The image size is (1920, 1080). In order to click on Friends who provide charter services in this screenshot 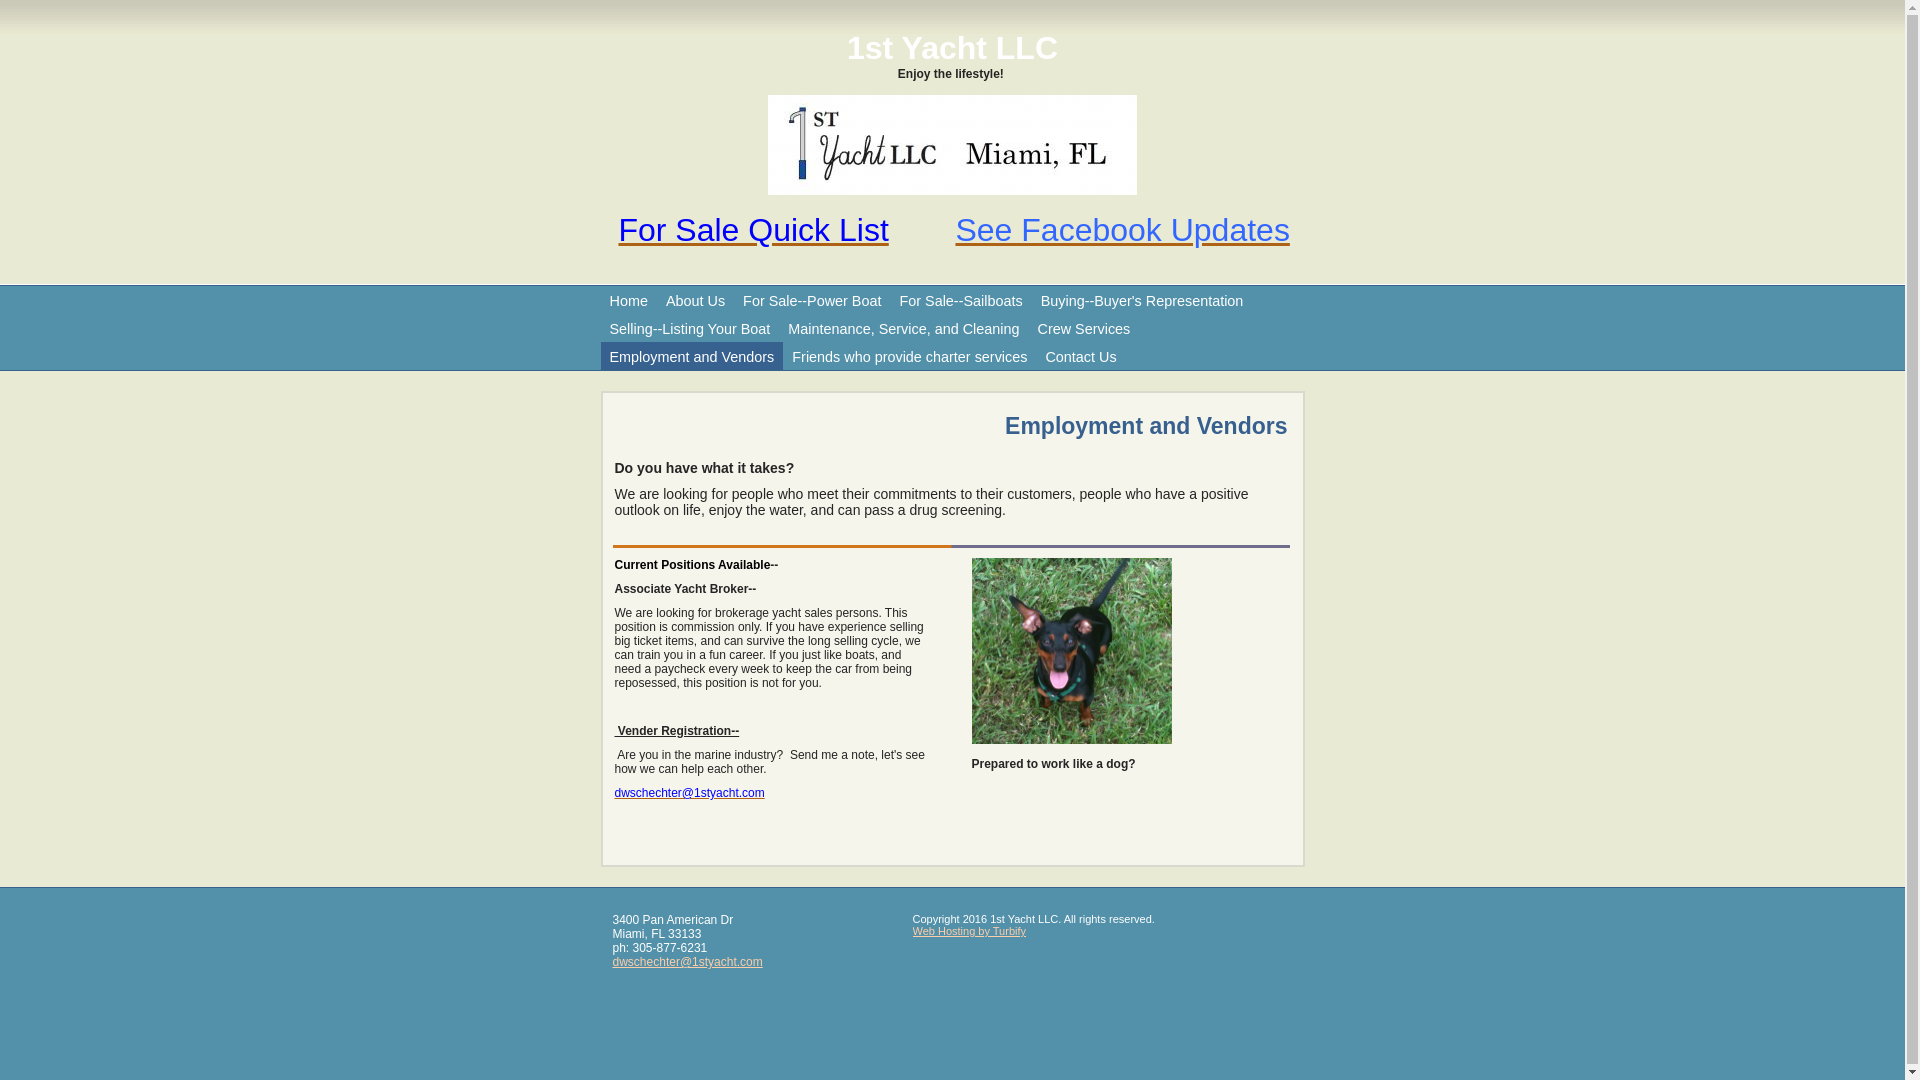, I will do `click(910, 356)`.